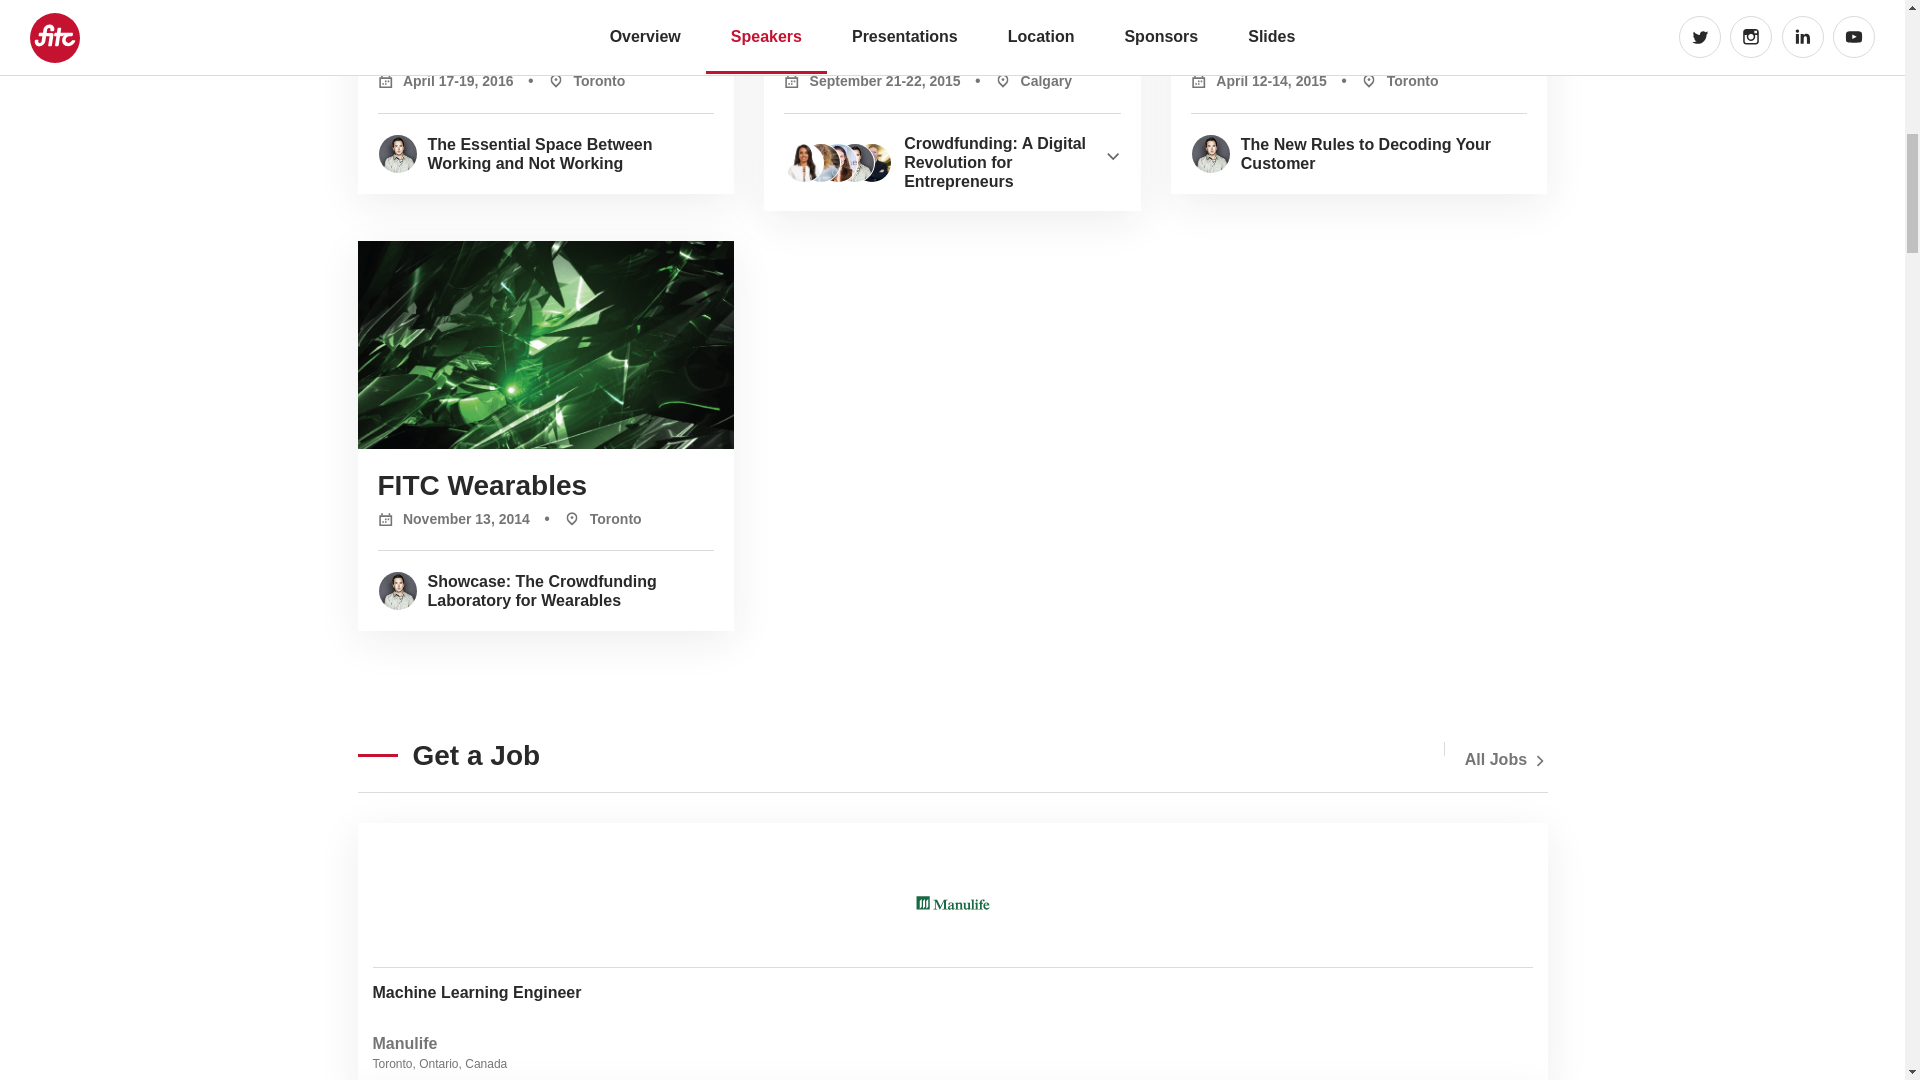 The image size is (1920, 1080). Describe the element at coordinates (1384, 80) in the screenshot. I see `Toronto` at that location.